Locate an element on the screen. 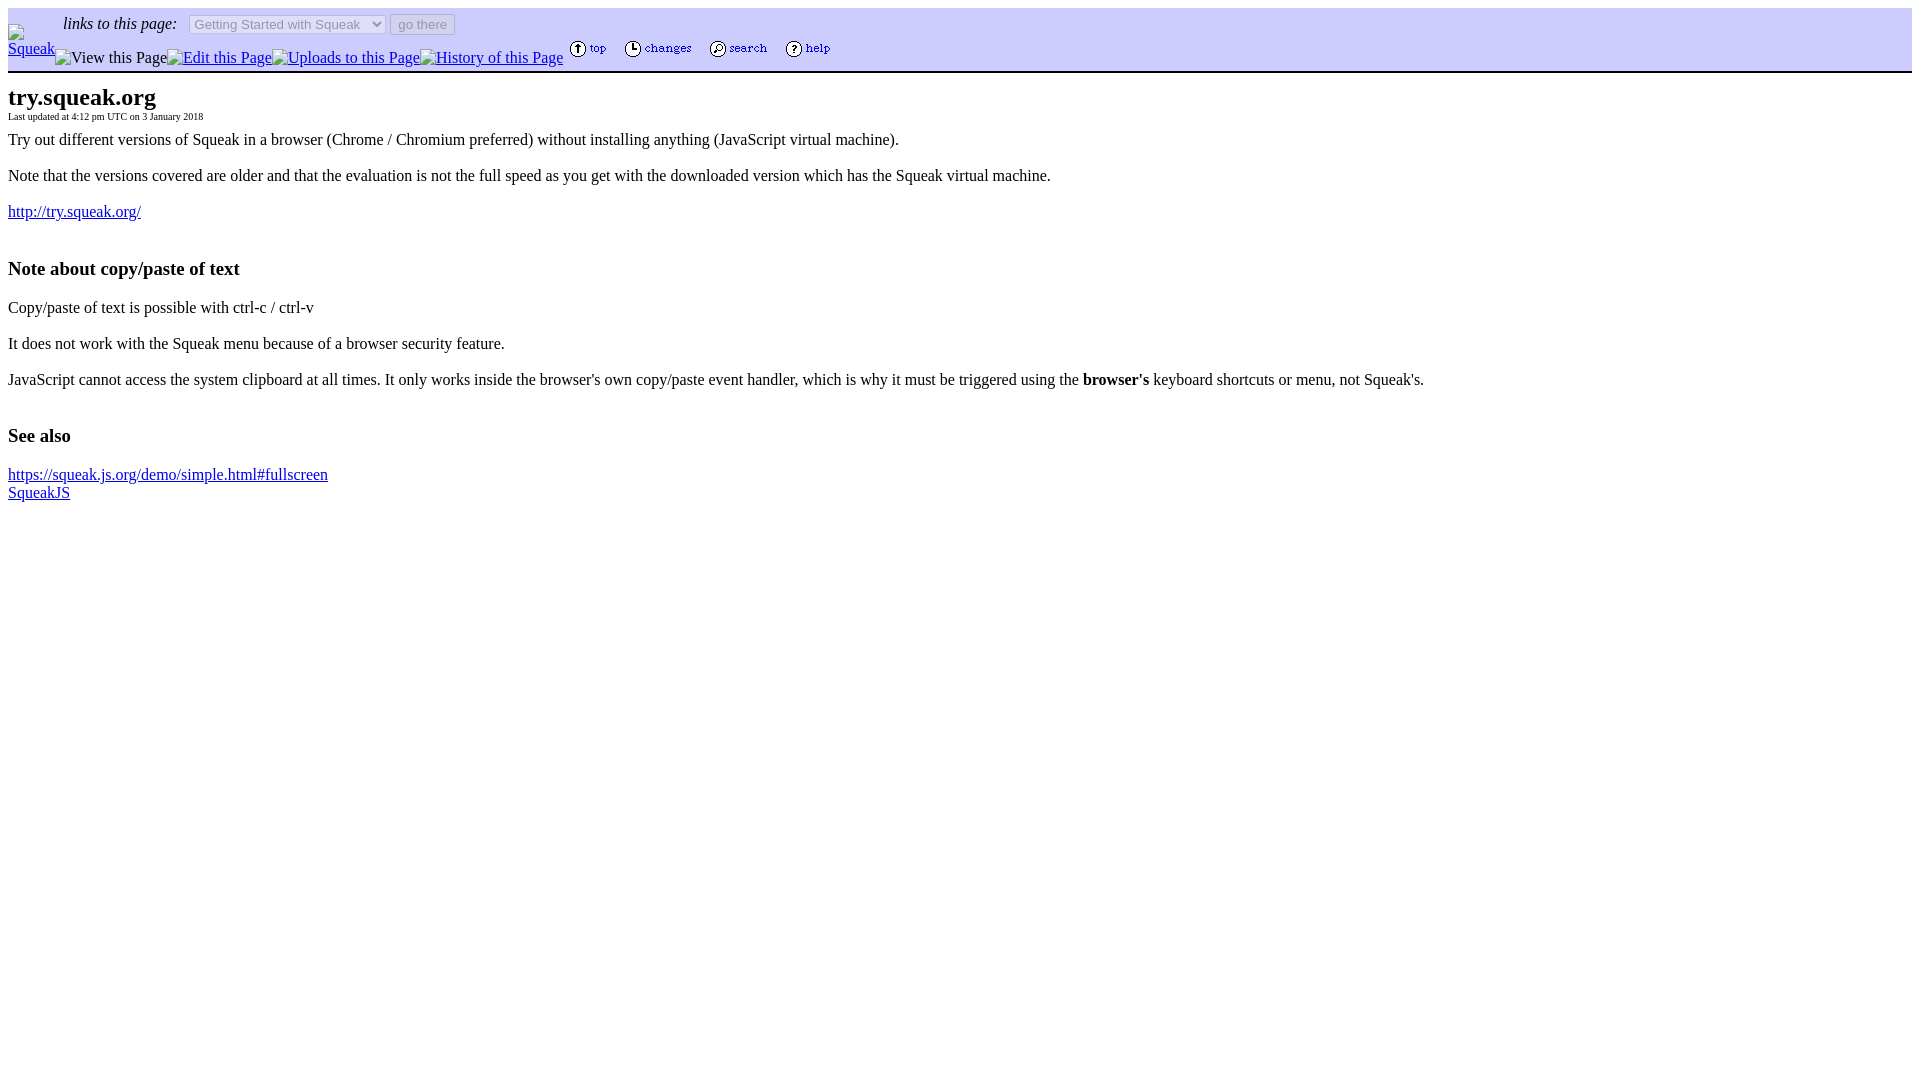 The width and height of the screenshot is (1920, 1080). Help Guide is located at coordinates (810, 56).